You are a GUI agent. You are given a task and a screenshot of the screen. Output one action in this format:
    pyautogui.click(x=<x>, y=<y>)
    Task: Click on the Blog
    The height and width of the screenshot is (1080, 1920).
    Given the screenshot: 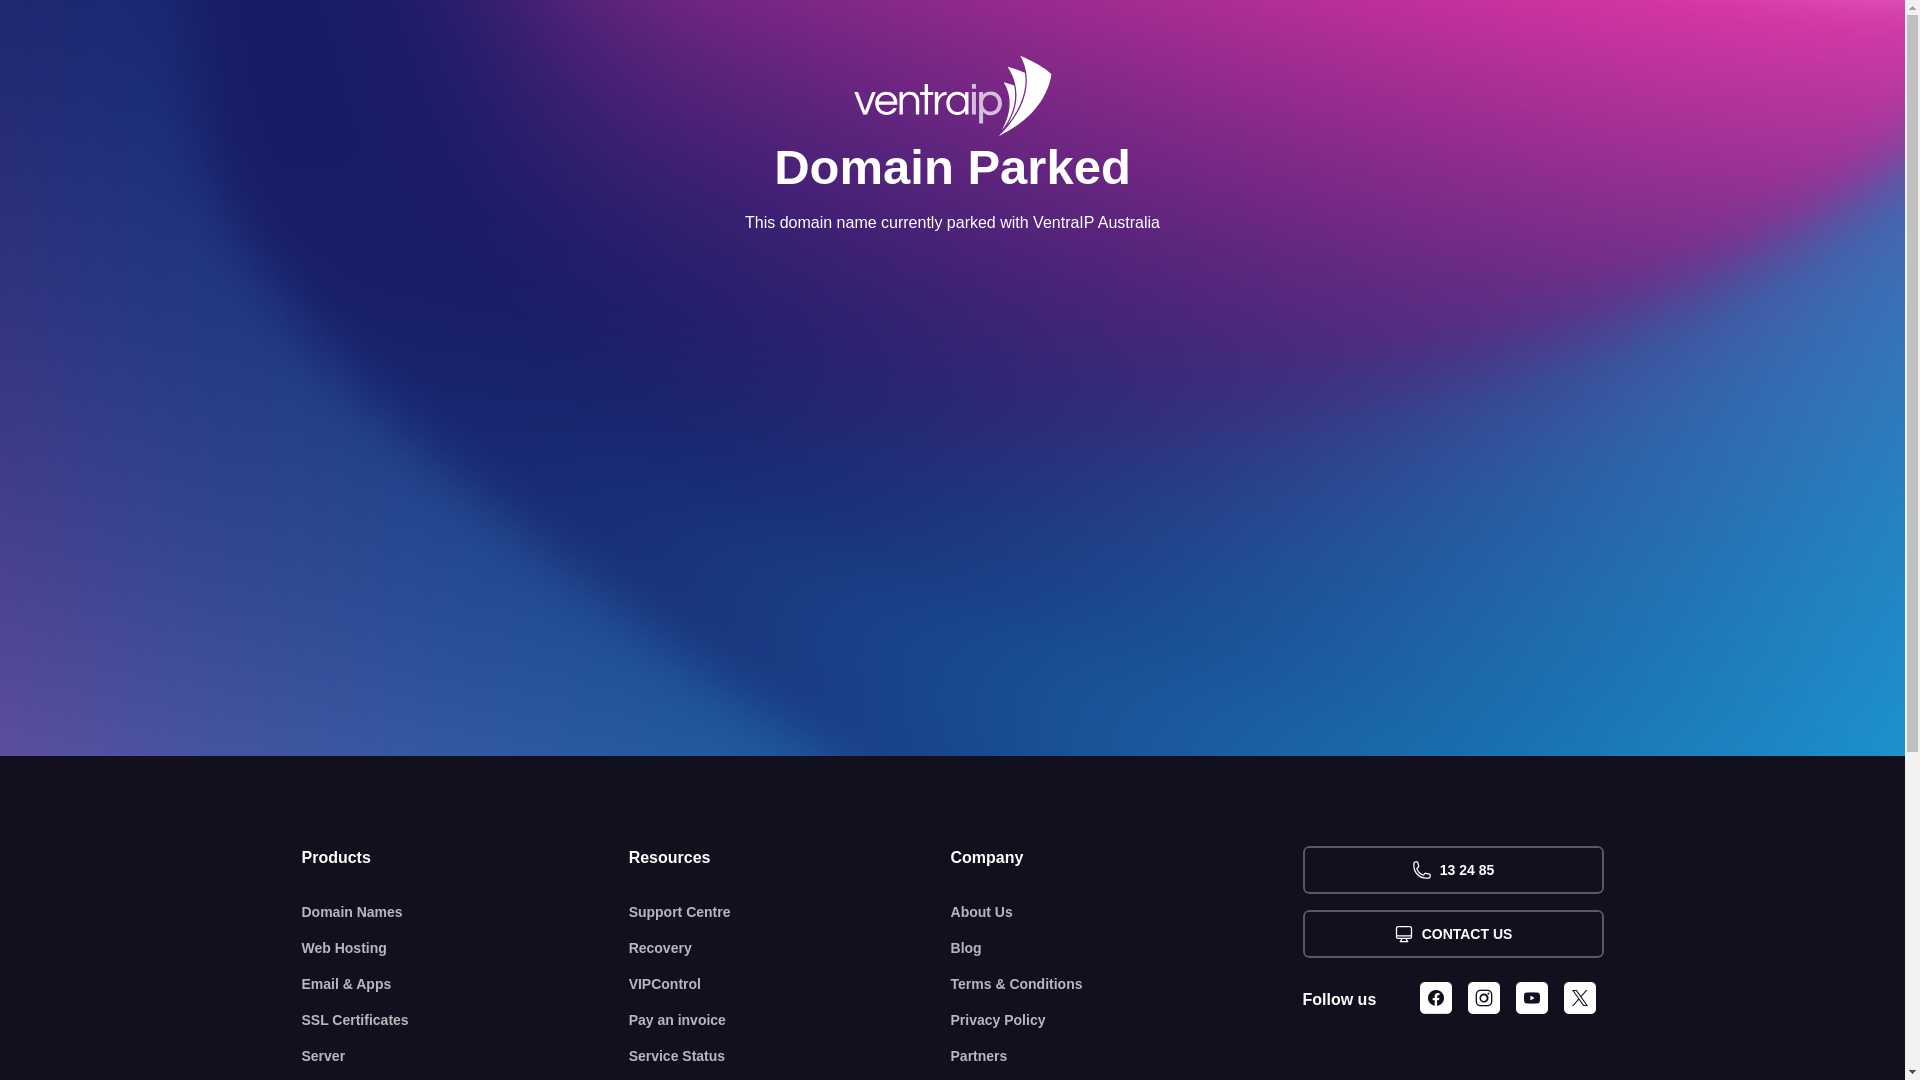 What is the action you would take?
    pyautogui.click(x=1127, y=948)
    